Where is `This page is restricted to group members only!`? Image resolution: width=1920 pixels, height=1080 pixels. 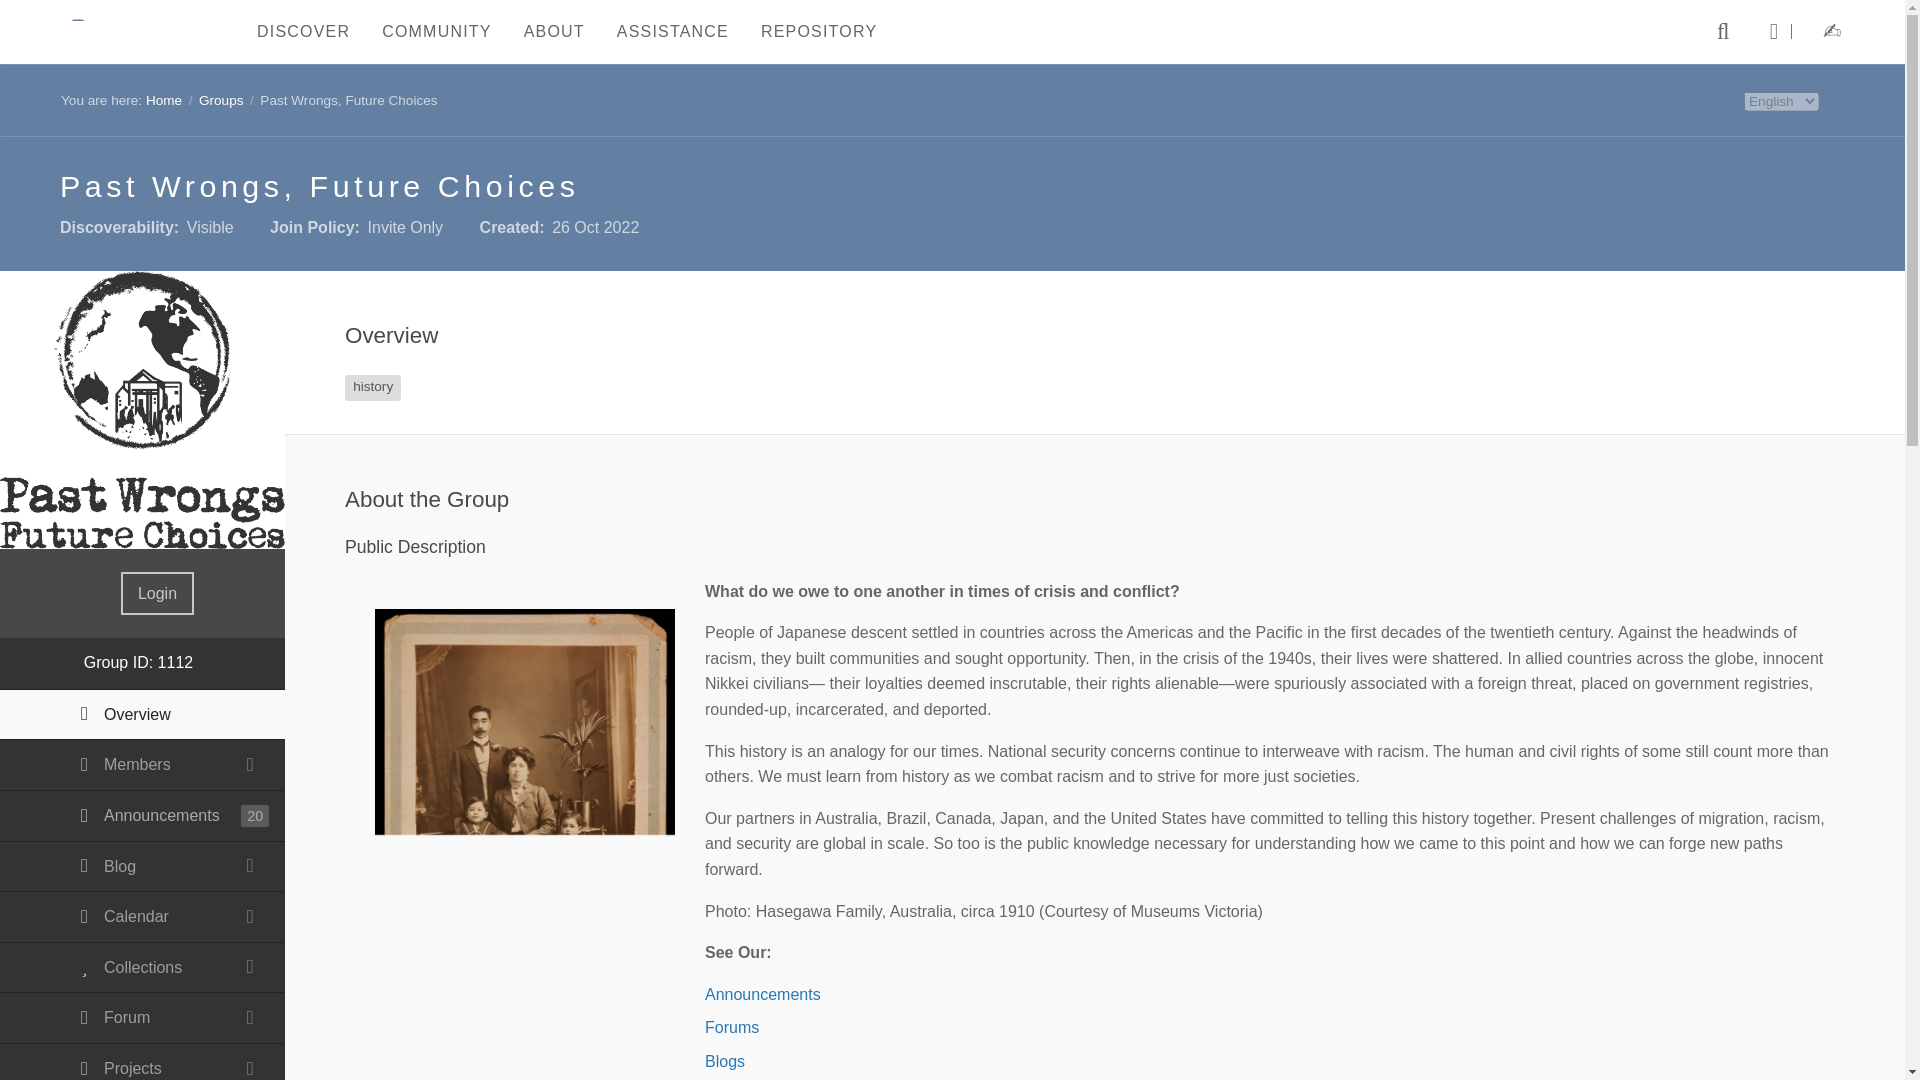 This page is restricted to group members only! is located at coordinates (142, 917).